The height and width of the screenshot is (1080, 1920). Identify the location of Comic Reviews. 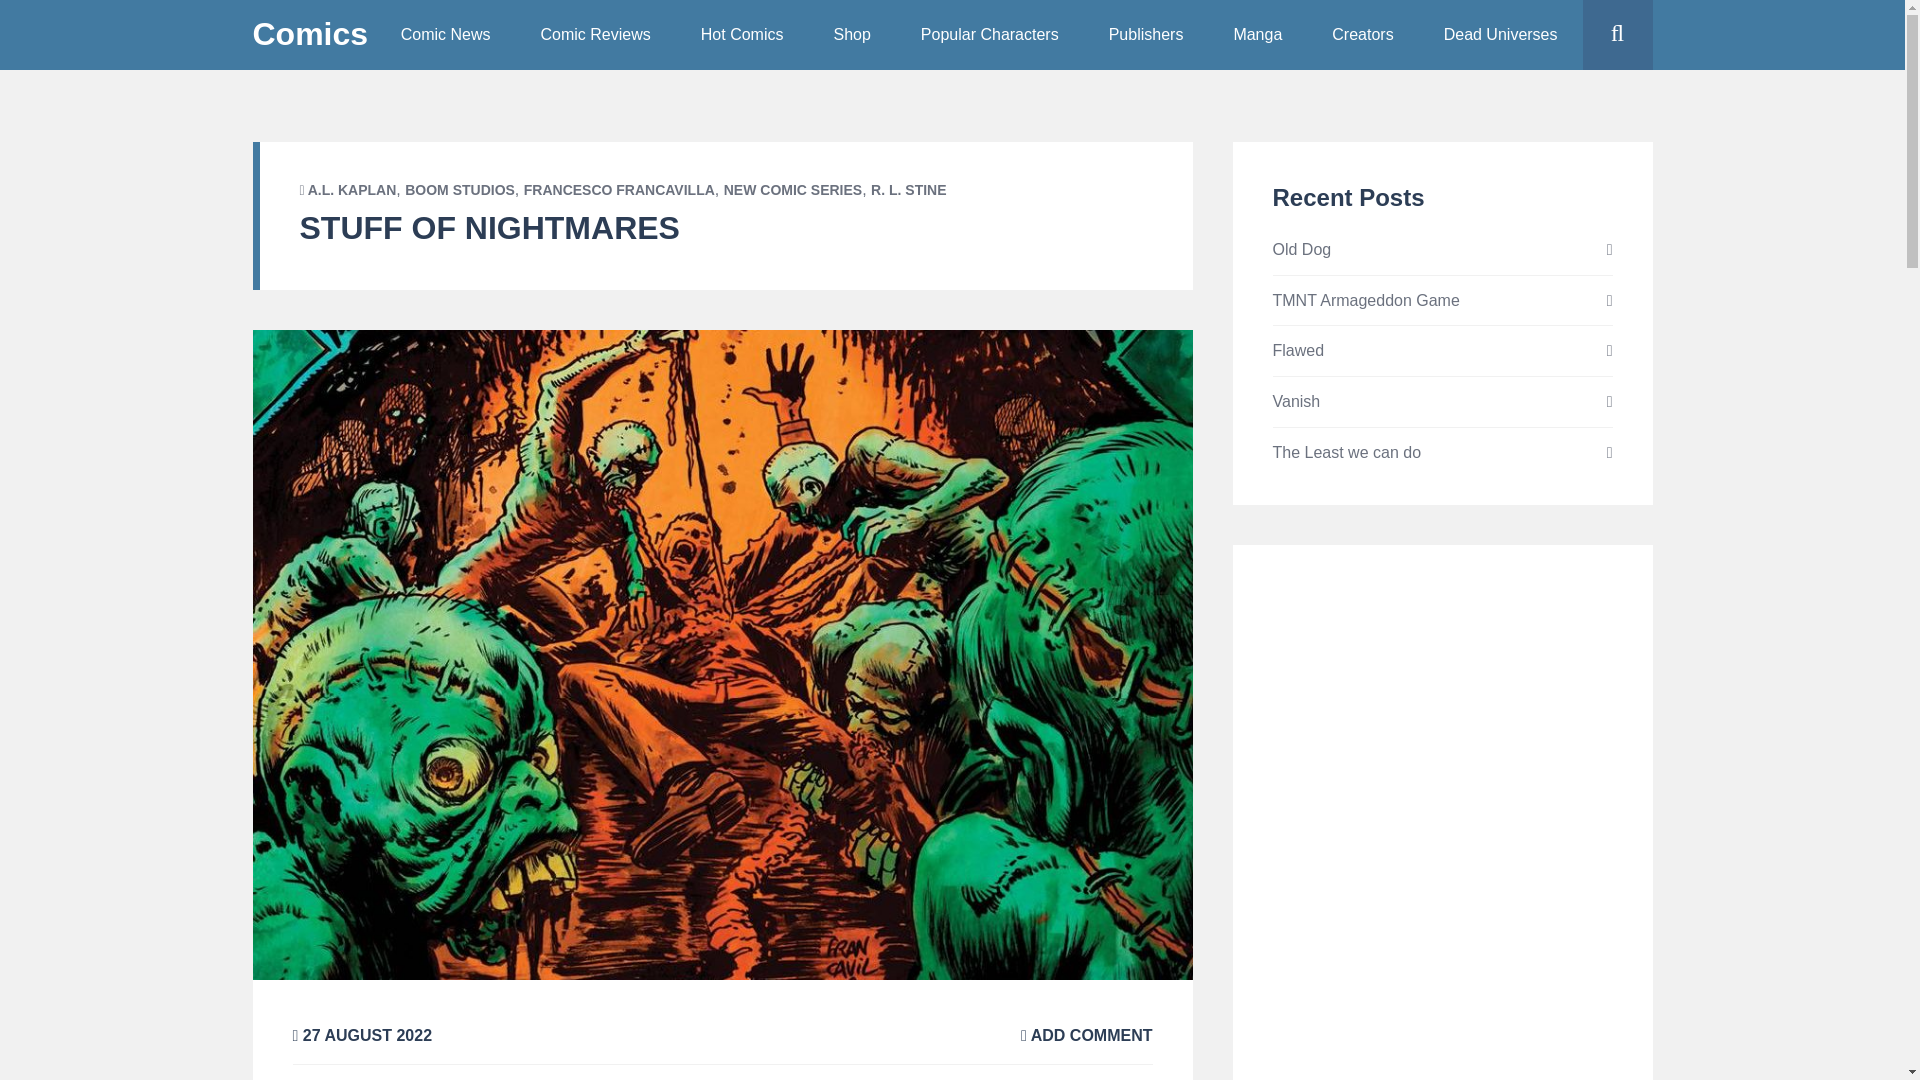
(596, 35).